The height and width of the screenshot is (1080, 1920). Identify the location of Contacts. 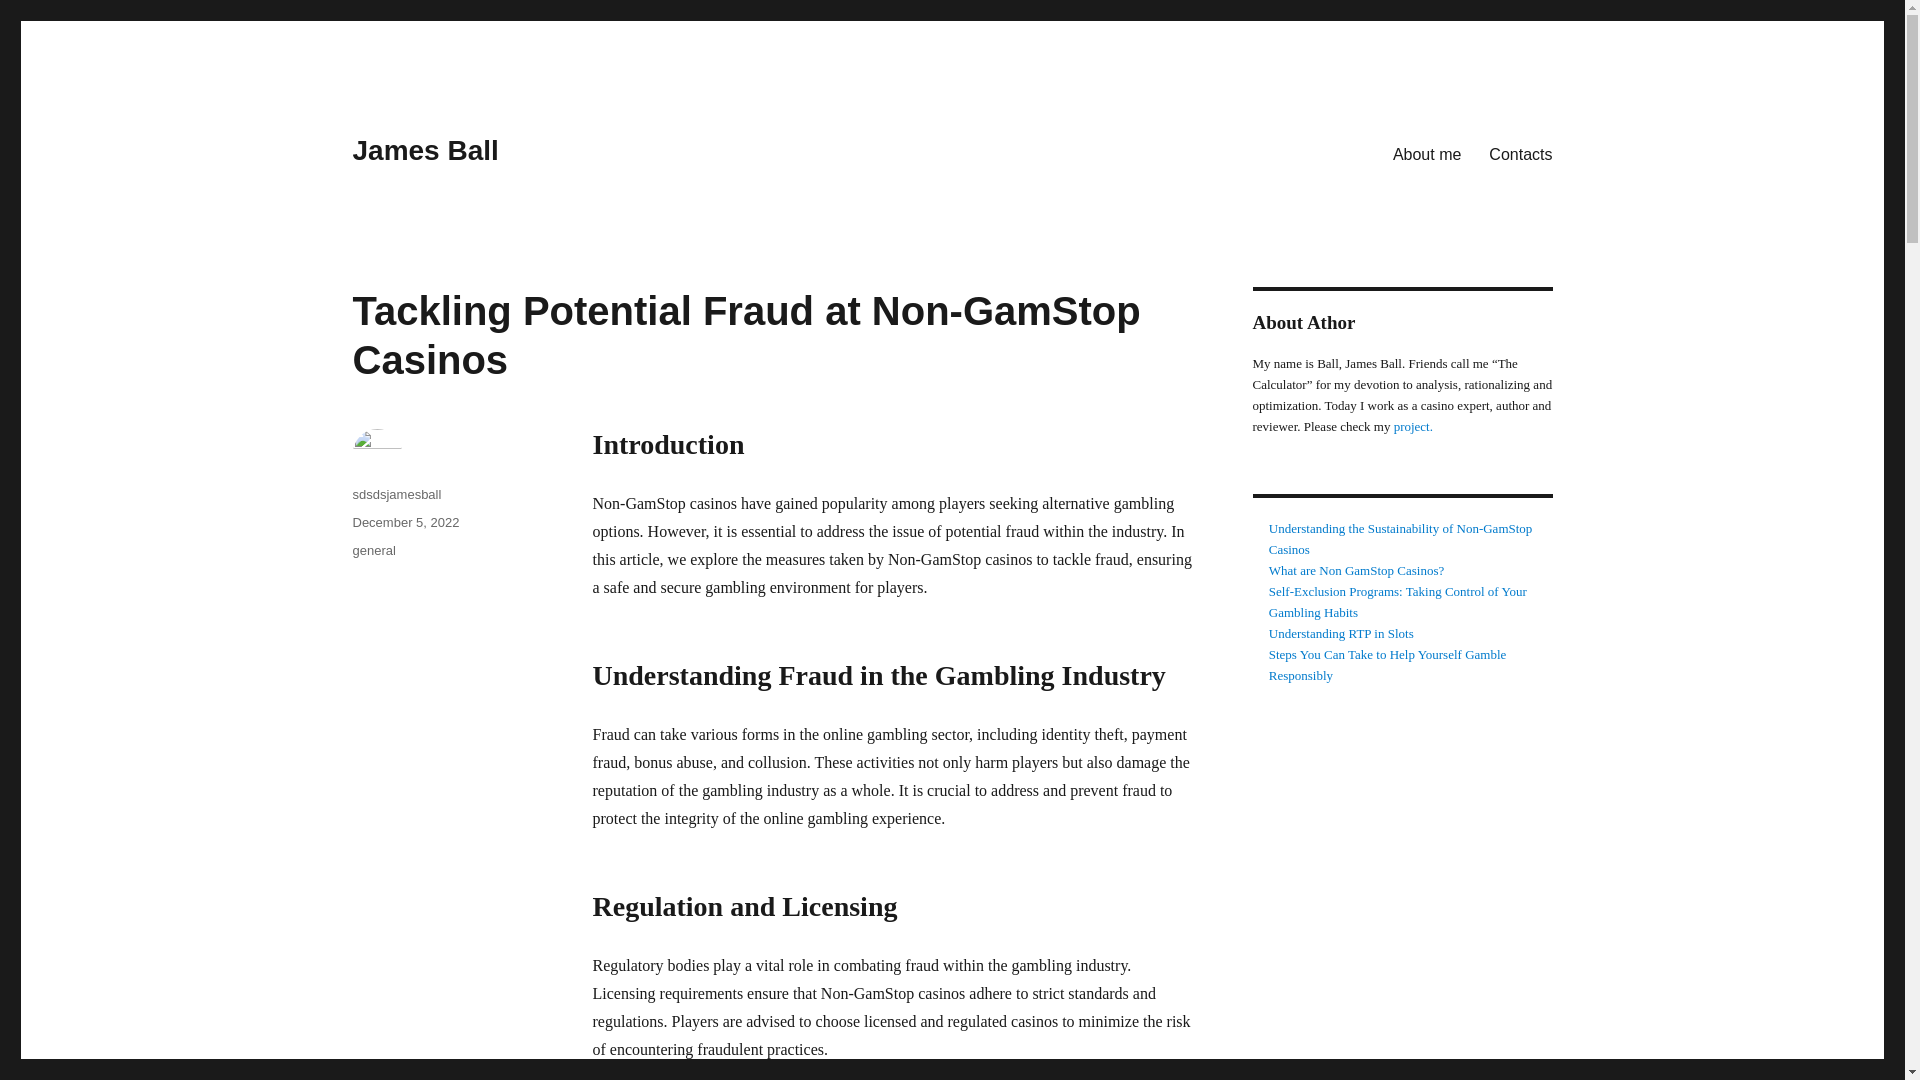
(1520, 153).